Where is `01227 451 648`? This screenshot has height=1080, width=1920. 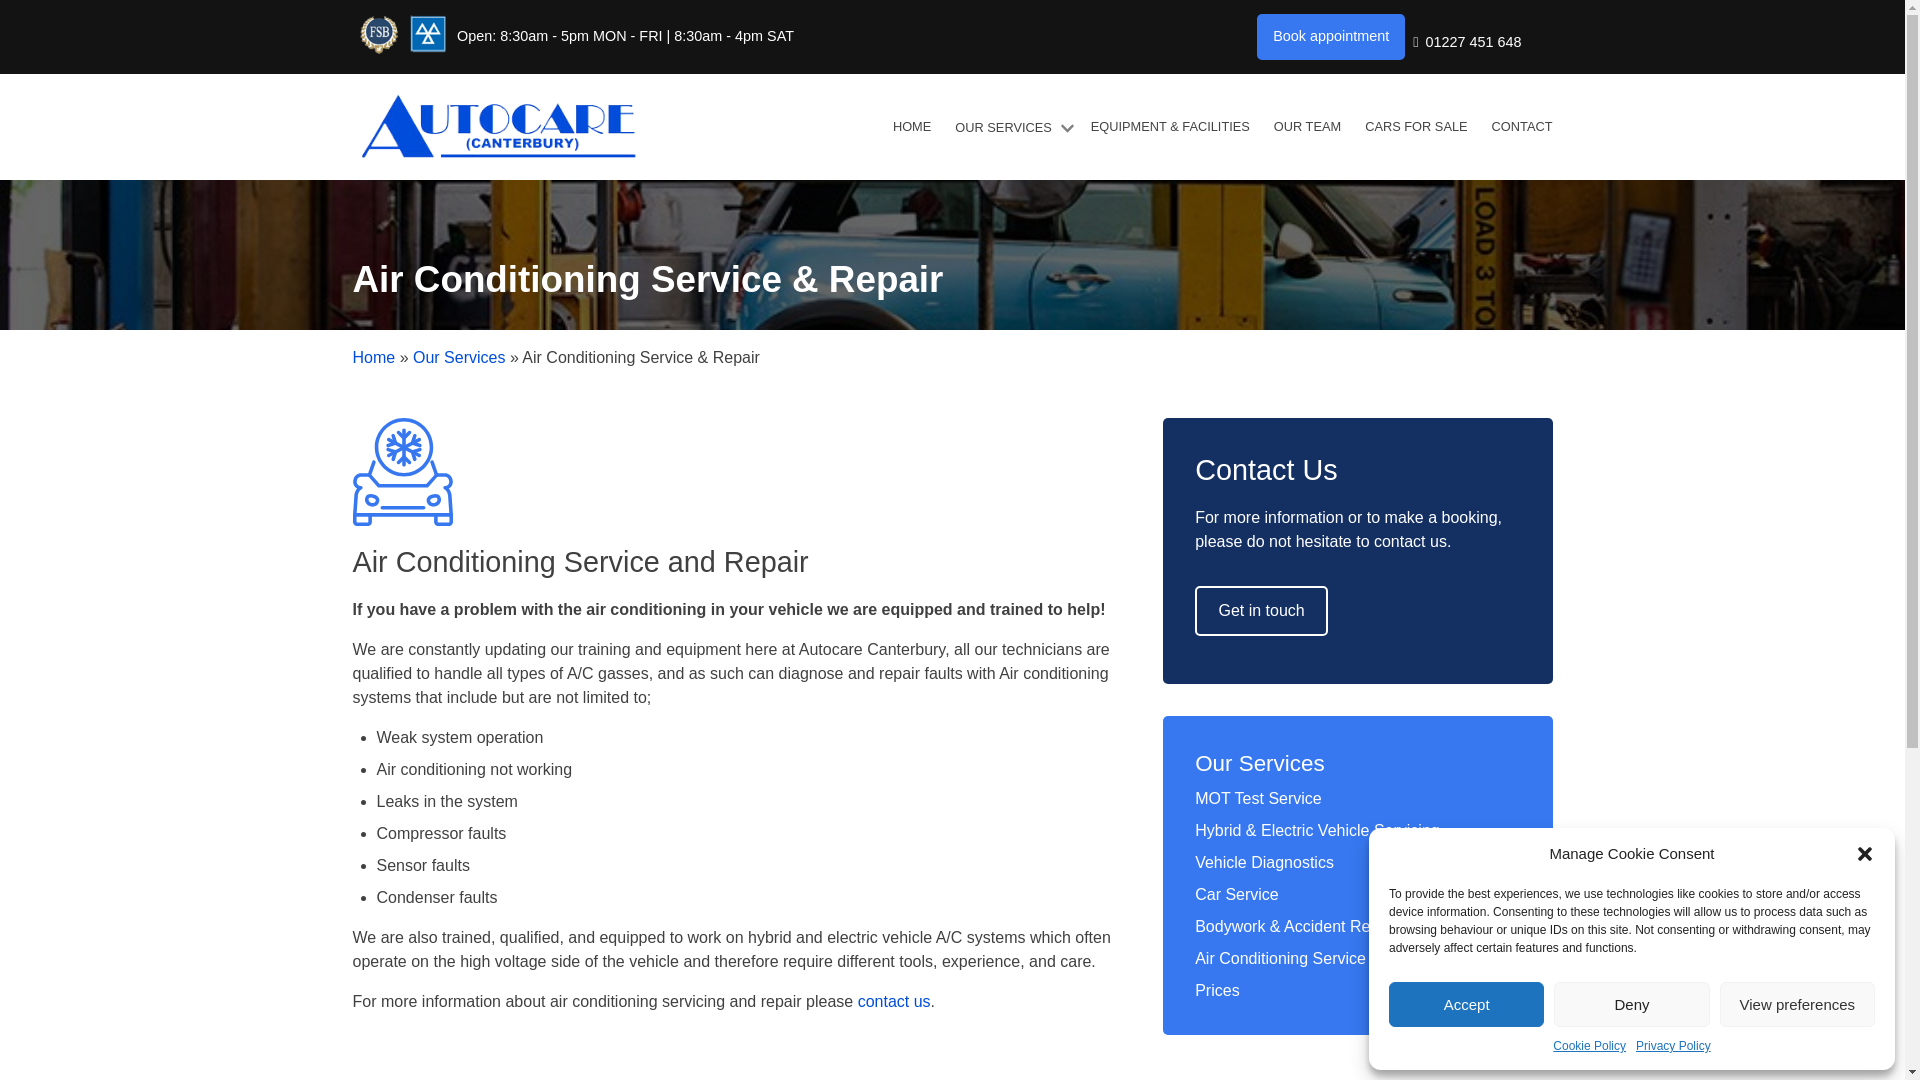 01227 451 648 is located at coordinates (1466, 43).